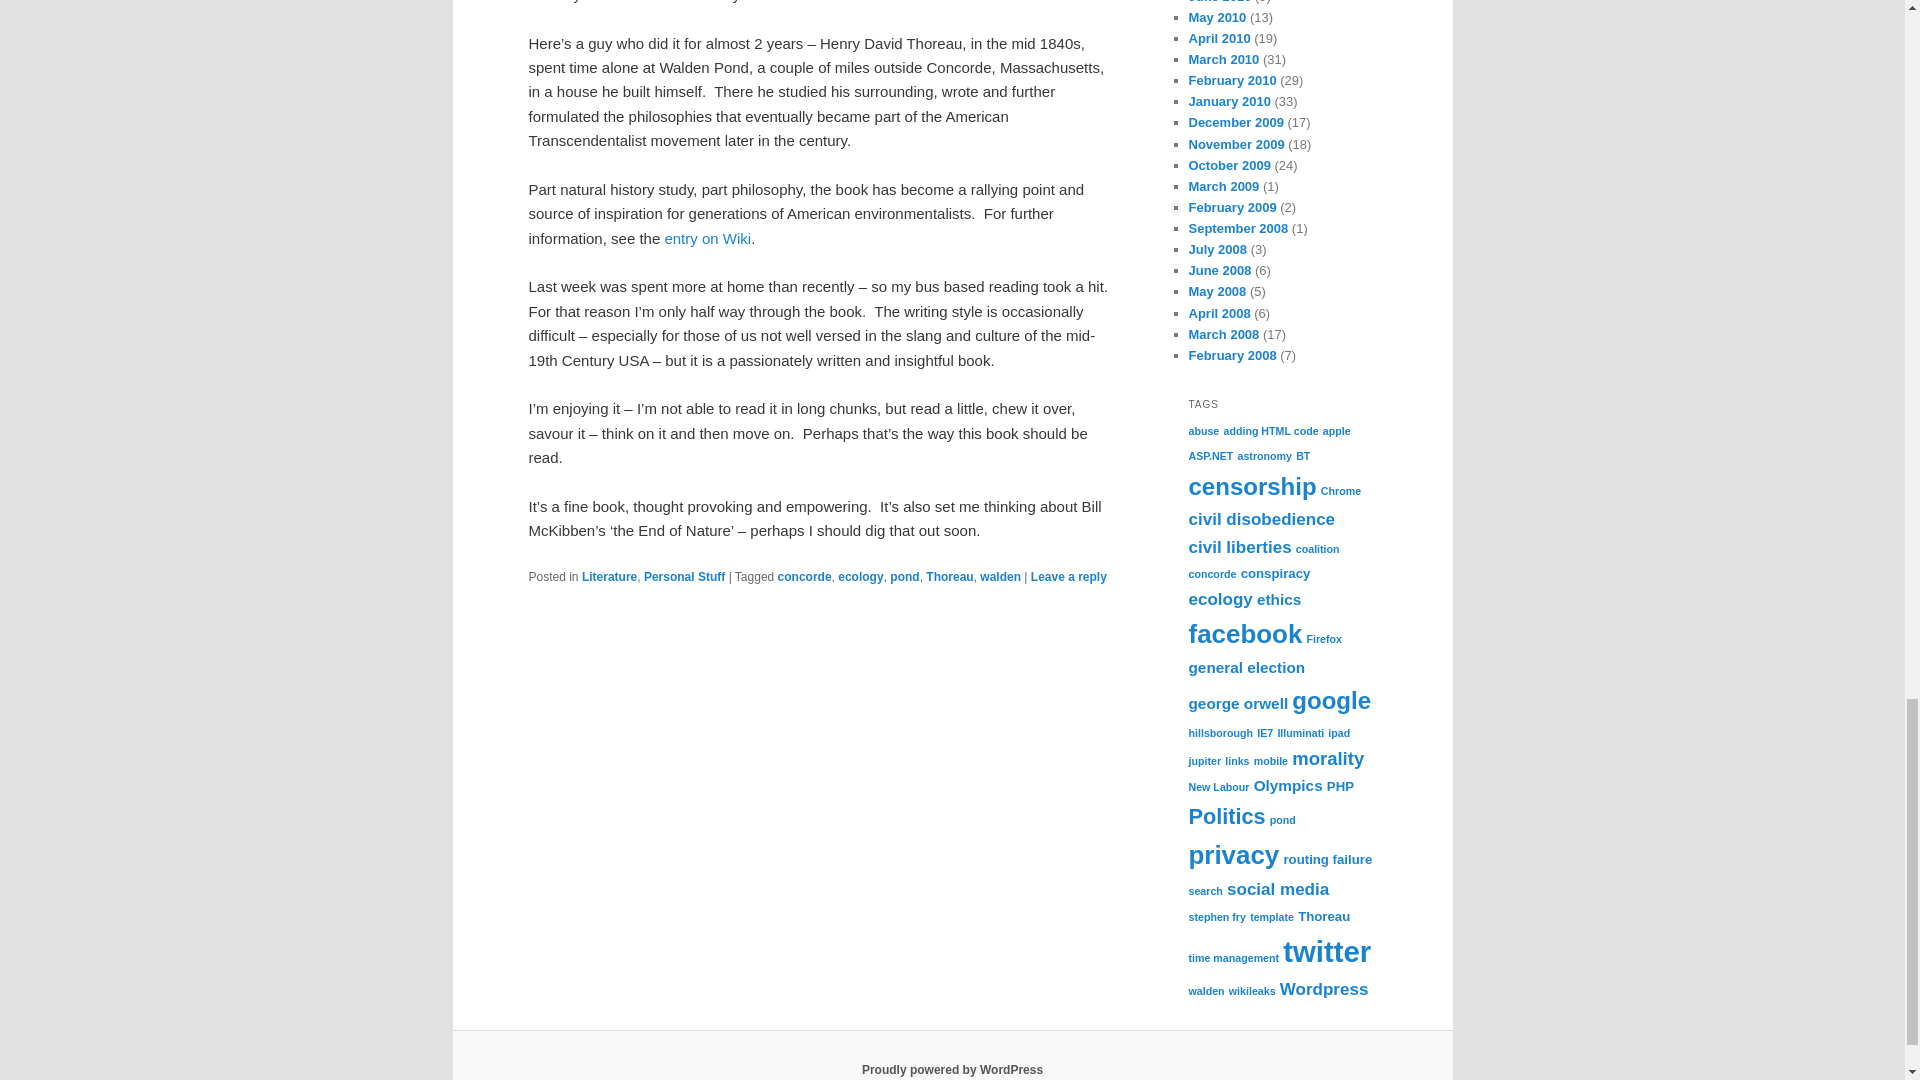  Describe the element at coordinates (1069, 577) in the screenshot. I see `Leave a reply` at that location.